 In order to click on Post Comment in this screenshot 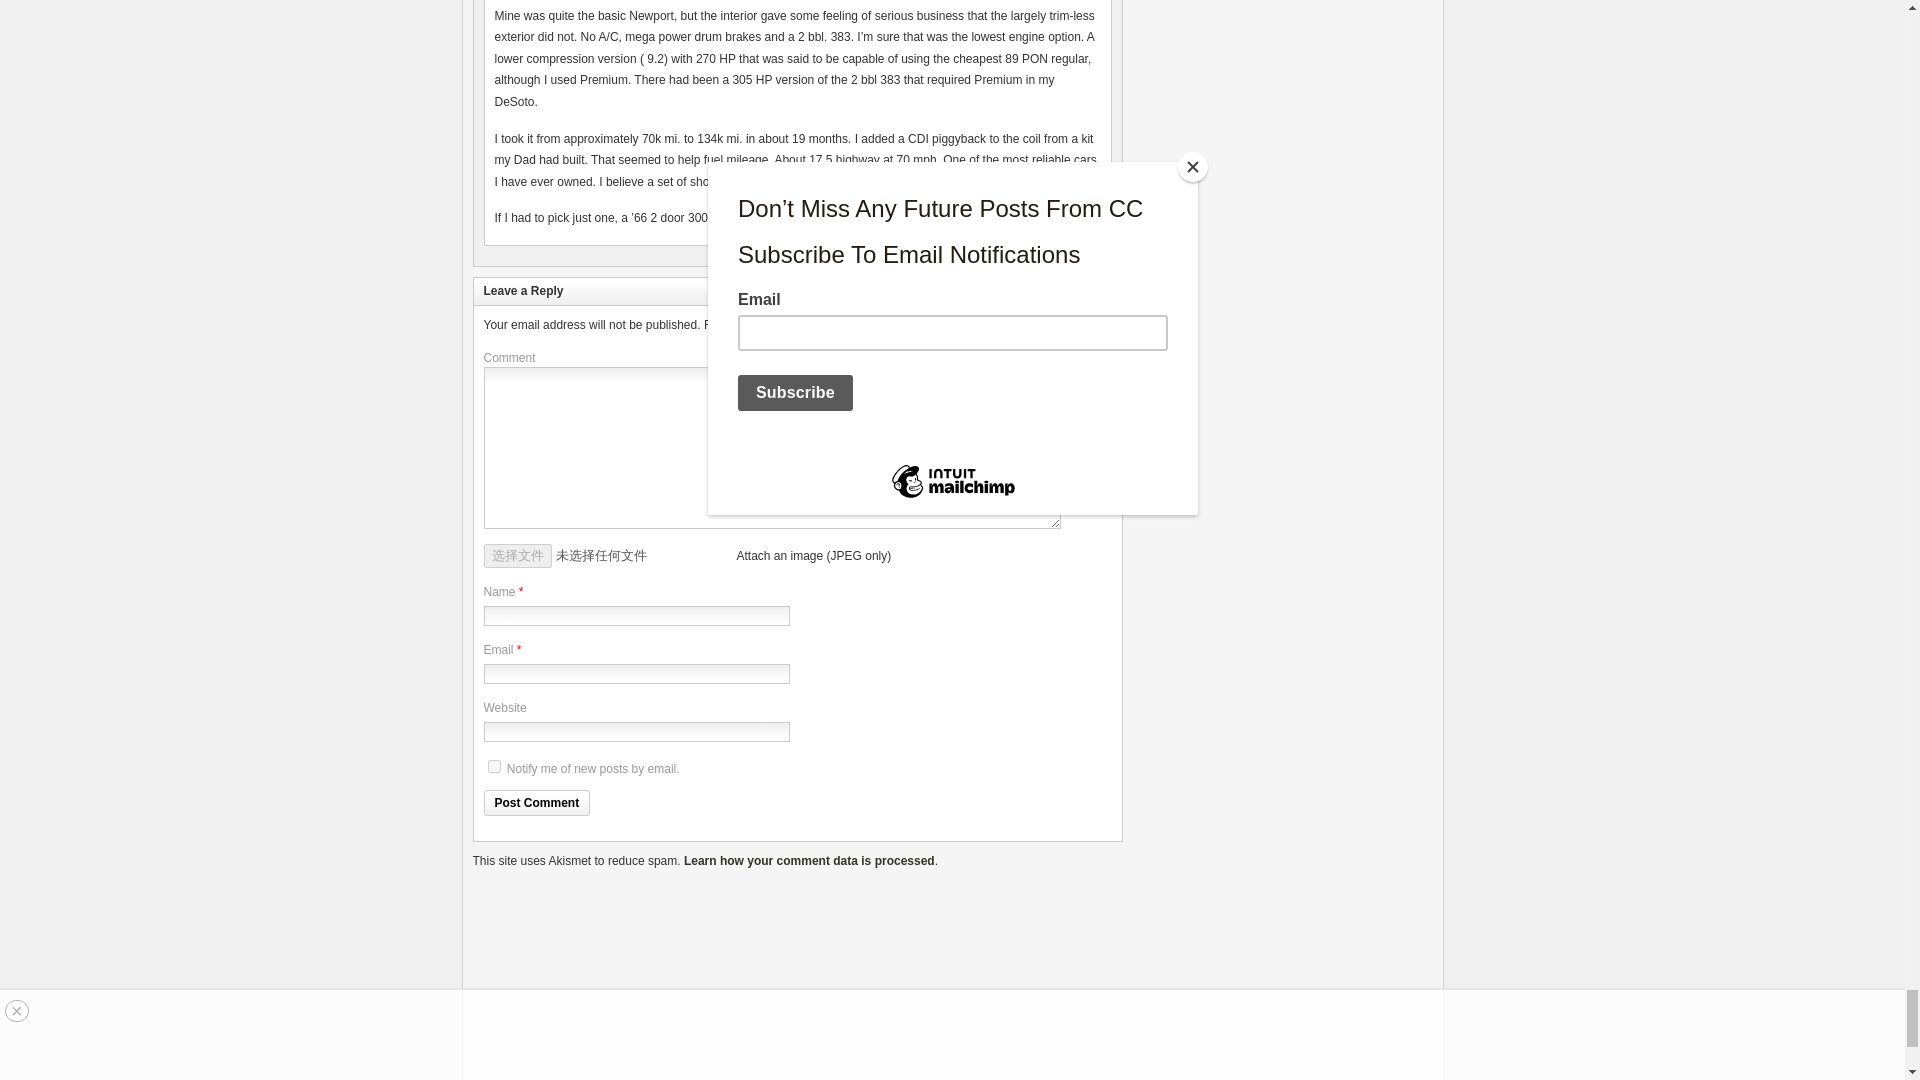, I will do `click(537, 802)`.